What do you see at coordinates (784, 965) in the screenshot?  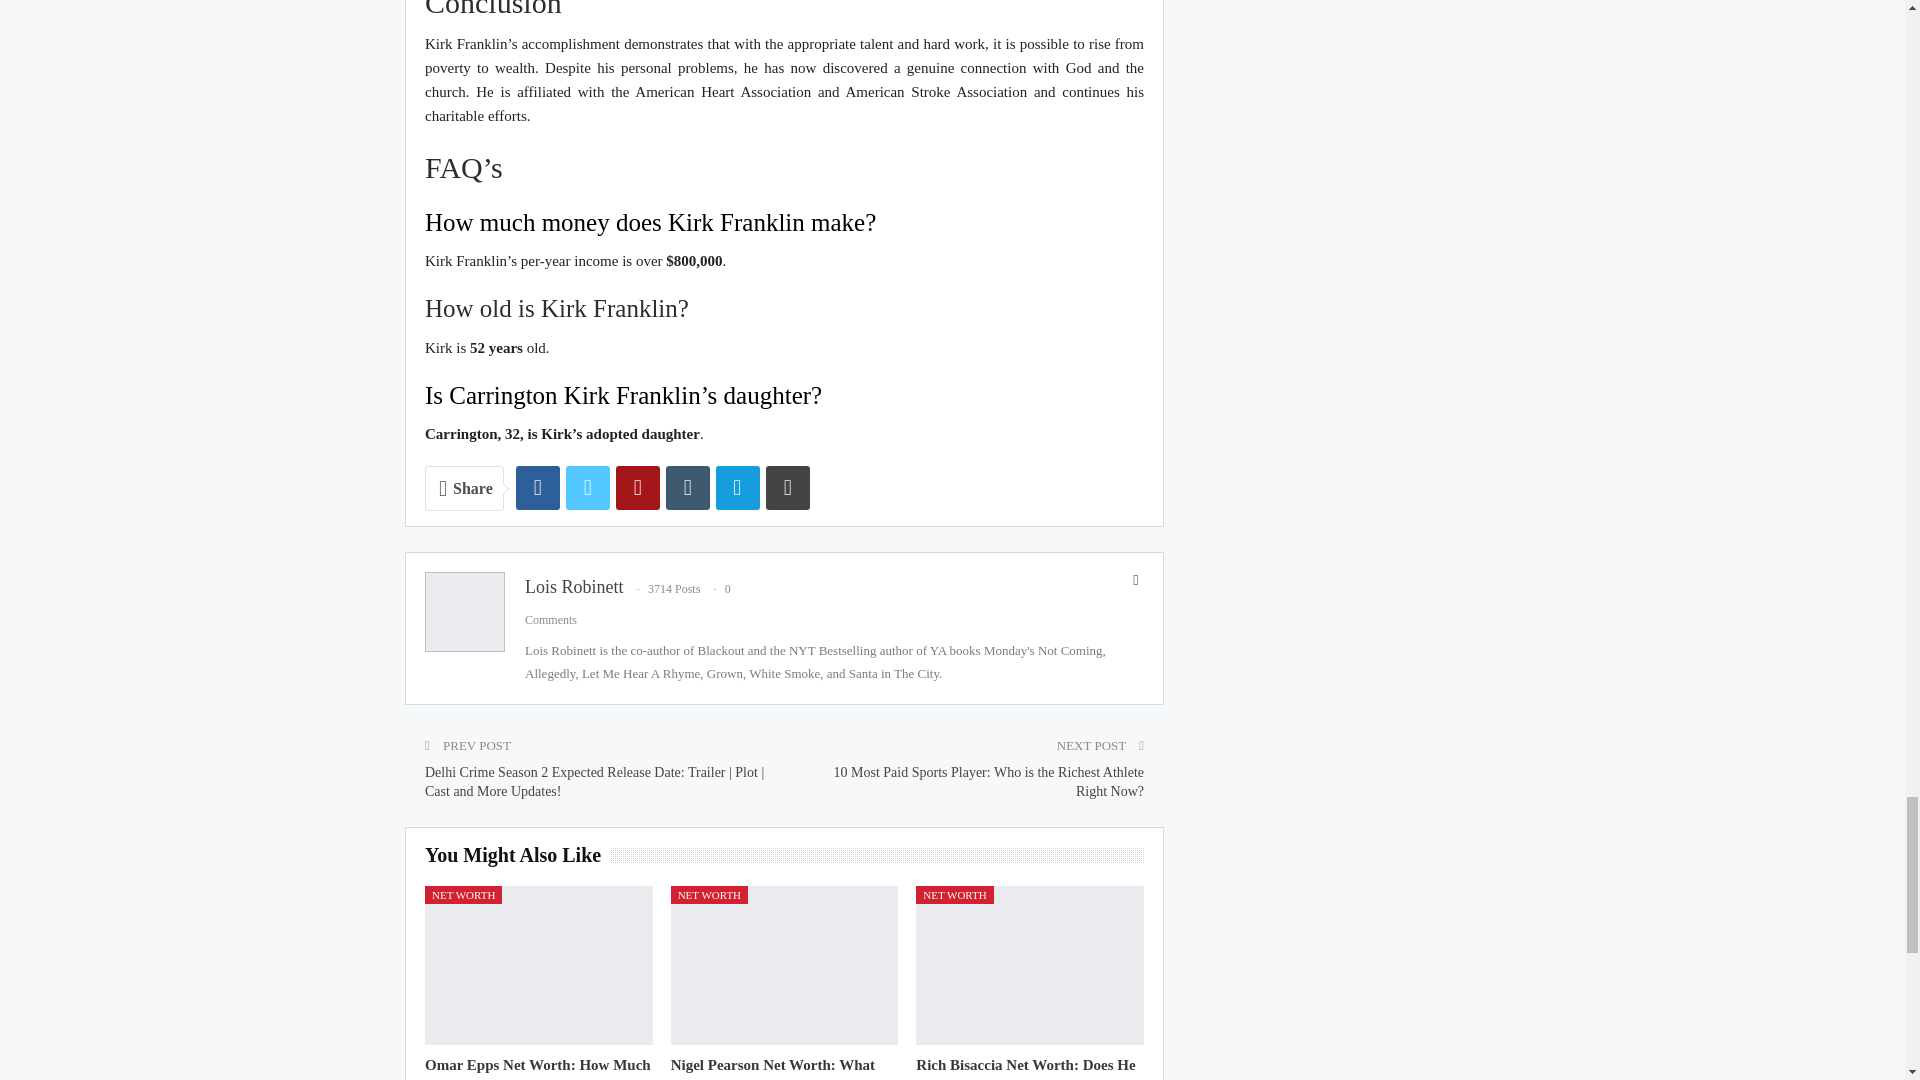 I see `Nigel Pearson Net Worth: What Are His Source of Income?` at bounding box center [784, 965].